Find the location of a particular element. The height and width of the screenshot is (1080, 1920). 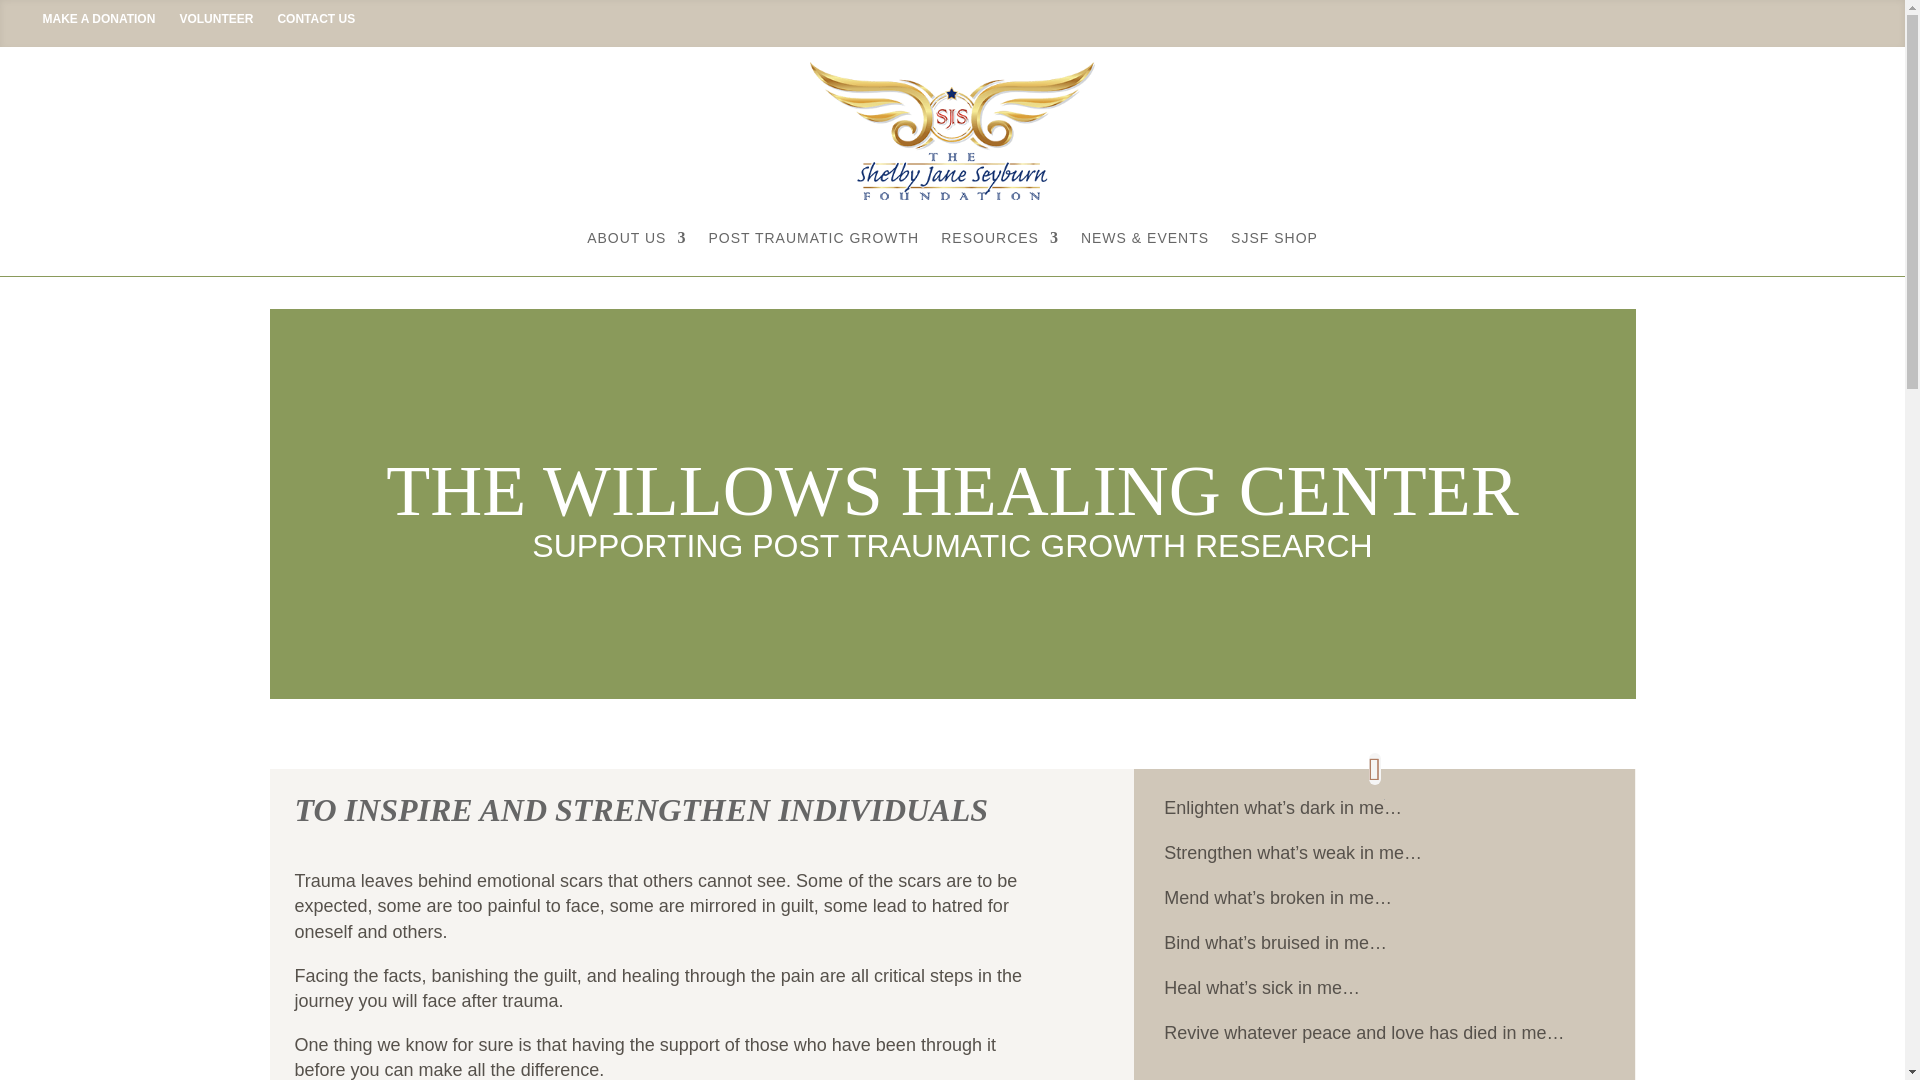

CONTACT US is located at coordinates (315, 18).